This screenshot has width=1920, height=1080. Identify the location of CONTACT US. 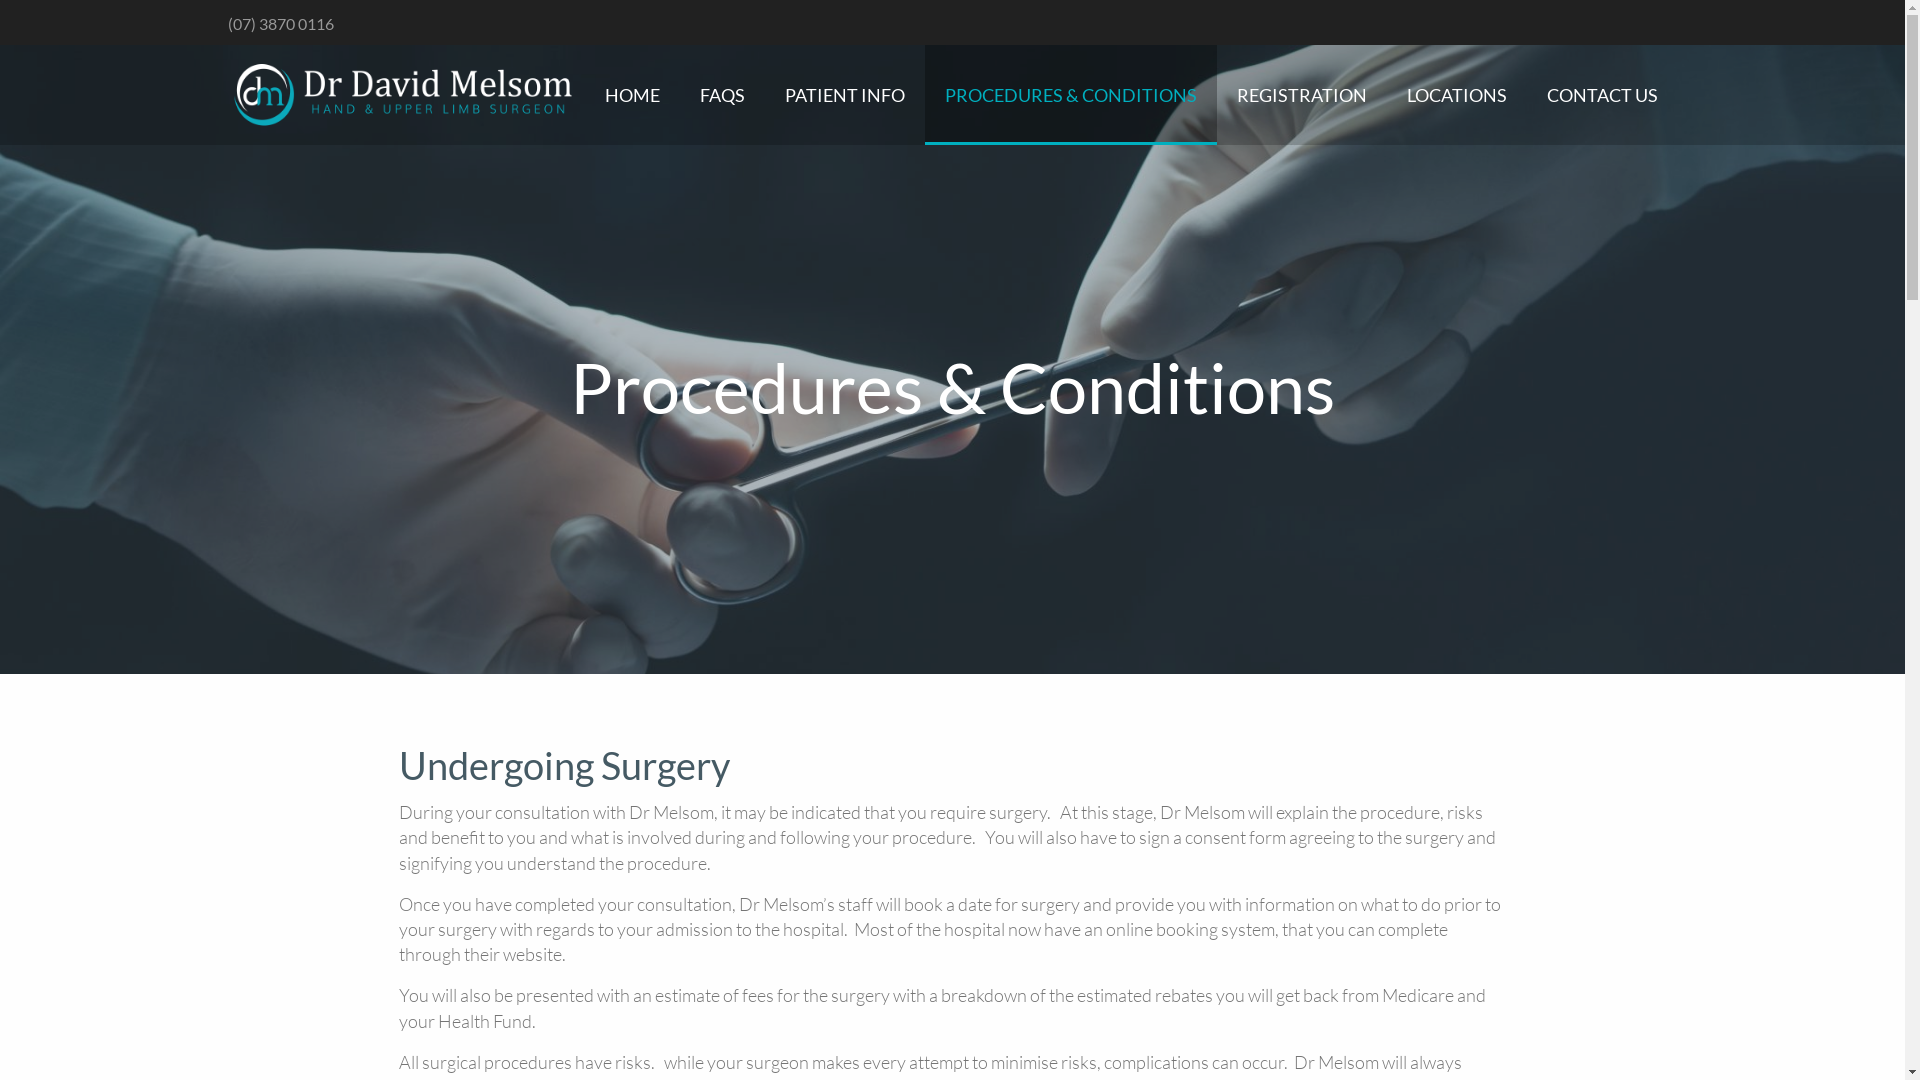
(1602, 95).